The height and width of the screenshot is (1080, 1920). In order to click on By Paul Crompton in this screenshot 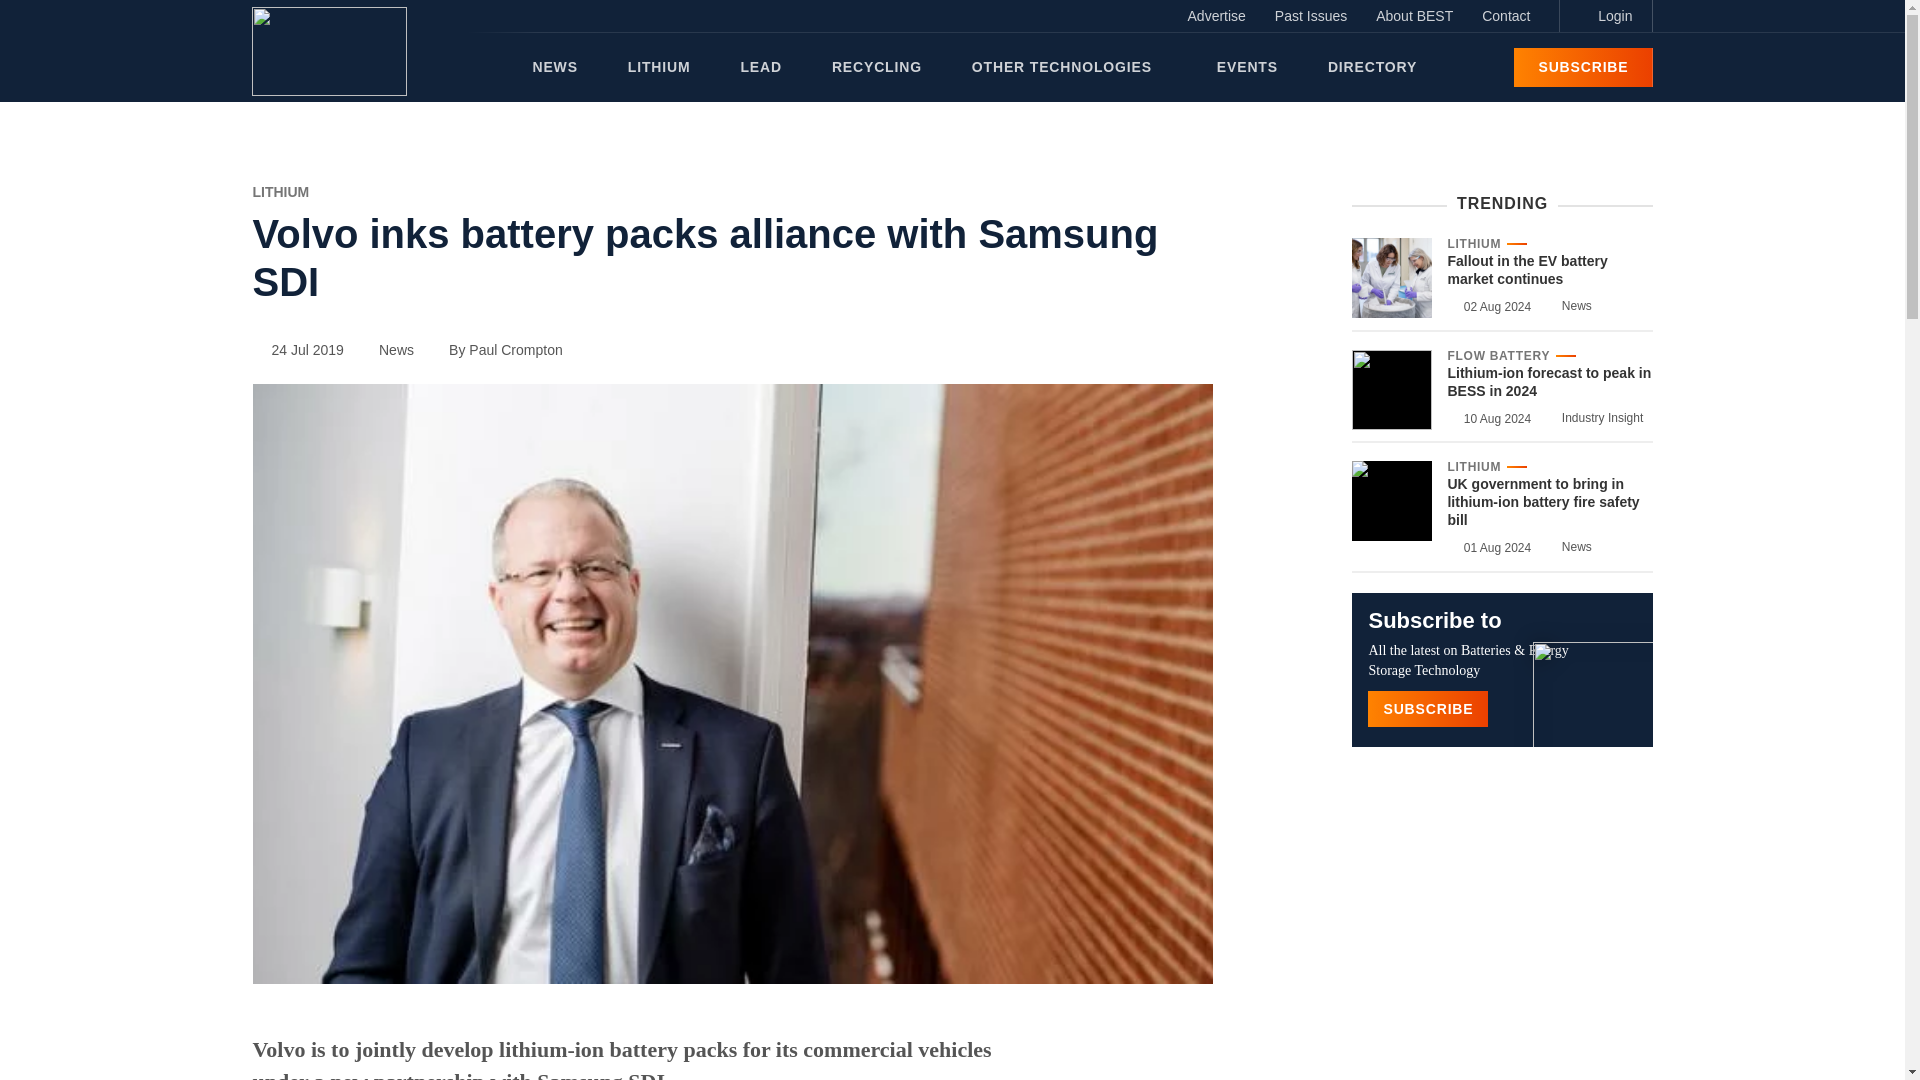, I will do `click(496, 350)`.